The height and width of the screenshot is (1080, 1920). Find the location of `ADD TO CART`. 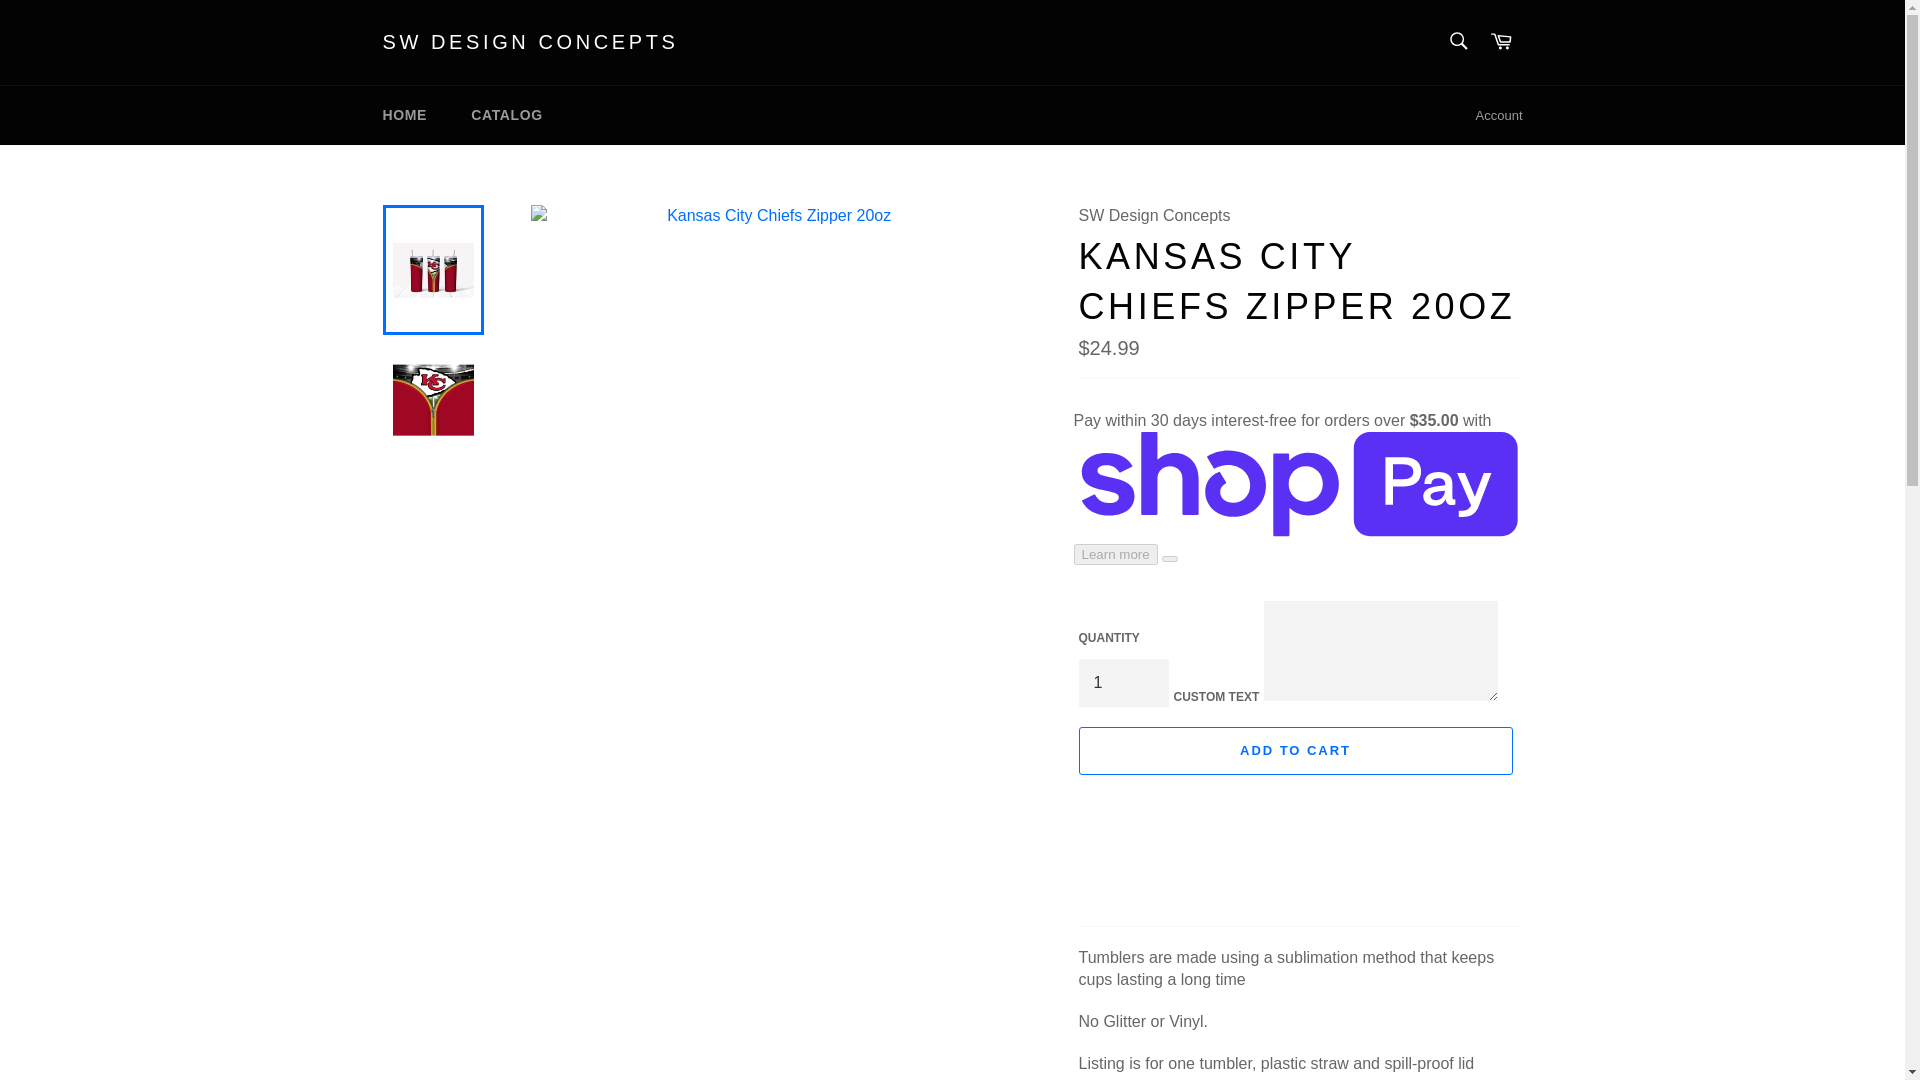

ADD TO CART is located at coordinates (1294, 750).